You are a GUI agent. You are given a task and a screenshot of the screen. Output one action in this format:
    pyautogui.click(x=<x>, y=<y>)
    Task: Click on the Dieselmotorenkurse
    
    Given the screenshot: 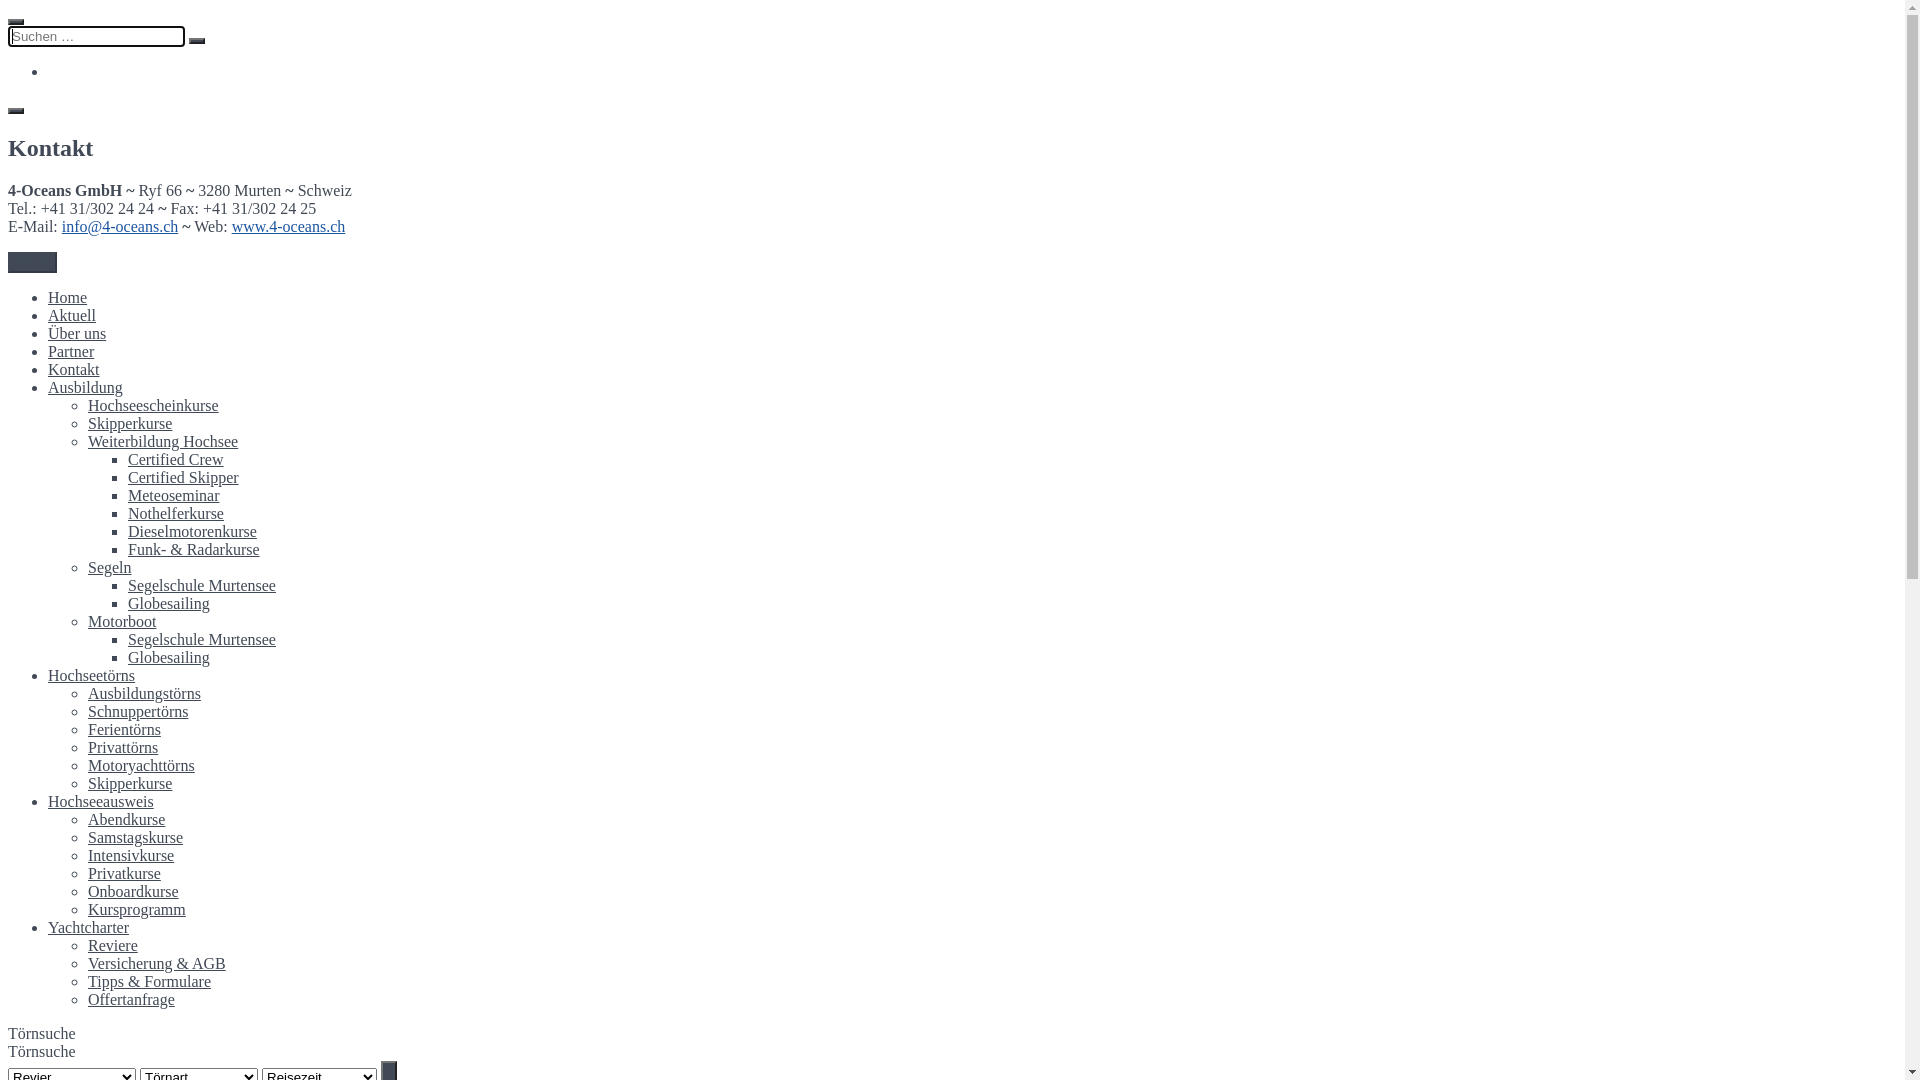 What is the action you would take?
    pyautogui.click(x=192, y=532)
    